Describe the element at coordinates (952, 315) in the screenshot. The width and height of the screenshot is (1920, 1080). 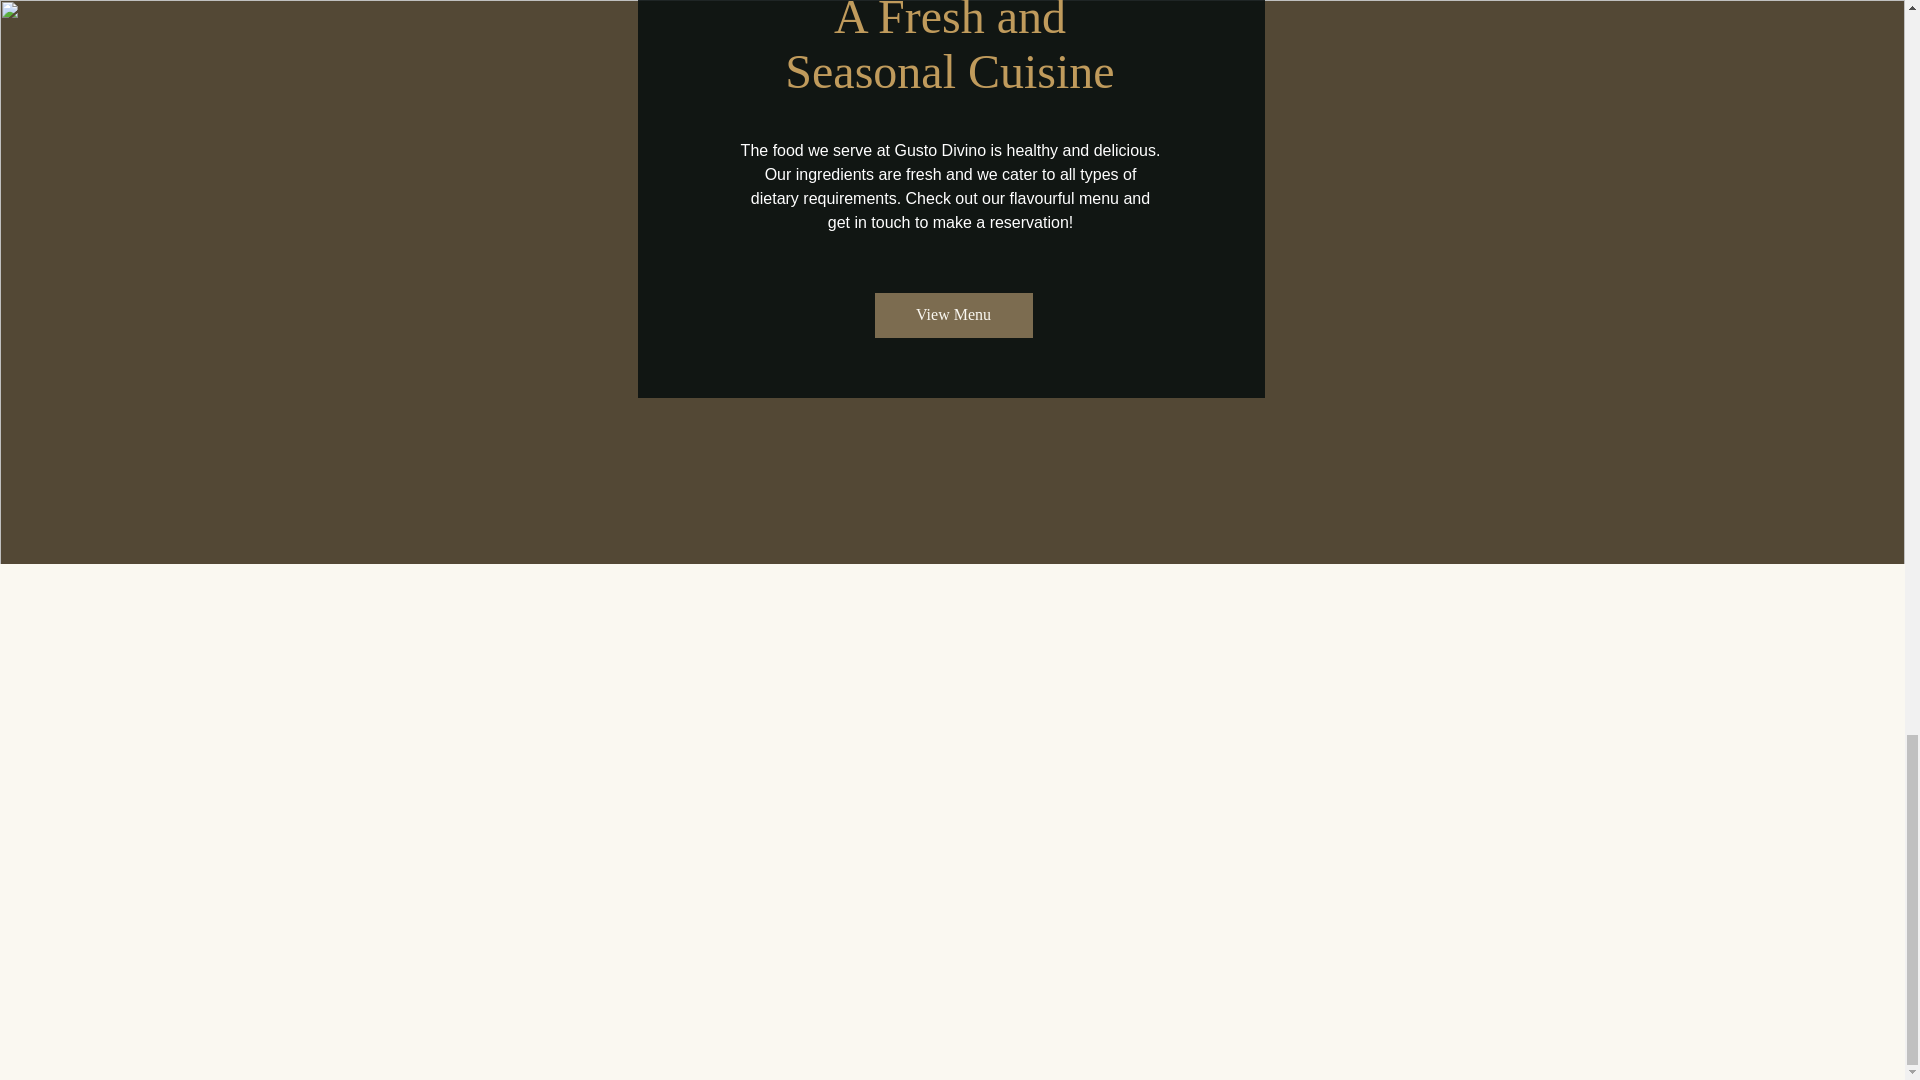
I see `View Menu` at that location.